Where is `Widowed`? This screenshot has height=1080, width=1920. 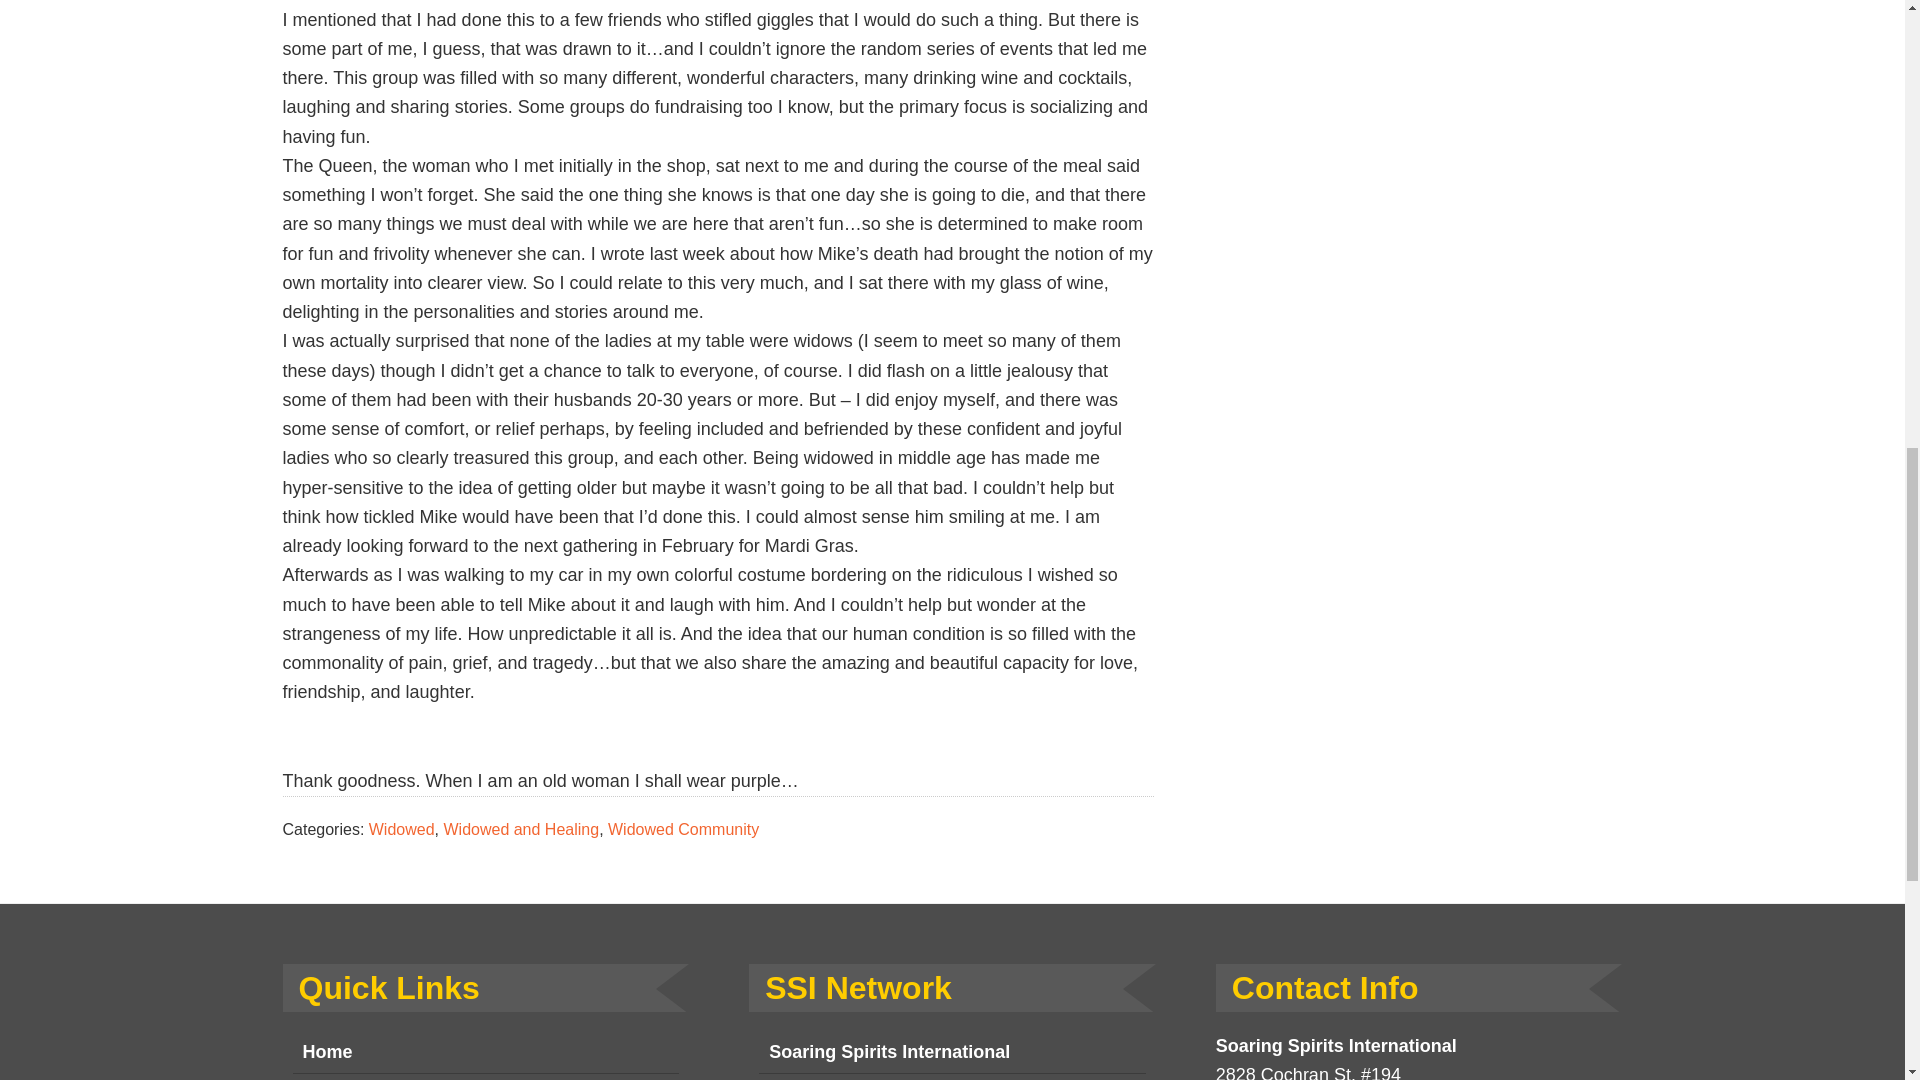
Widowed is located at coordinates (402, 829).